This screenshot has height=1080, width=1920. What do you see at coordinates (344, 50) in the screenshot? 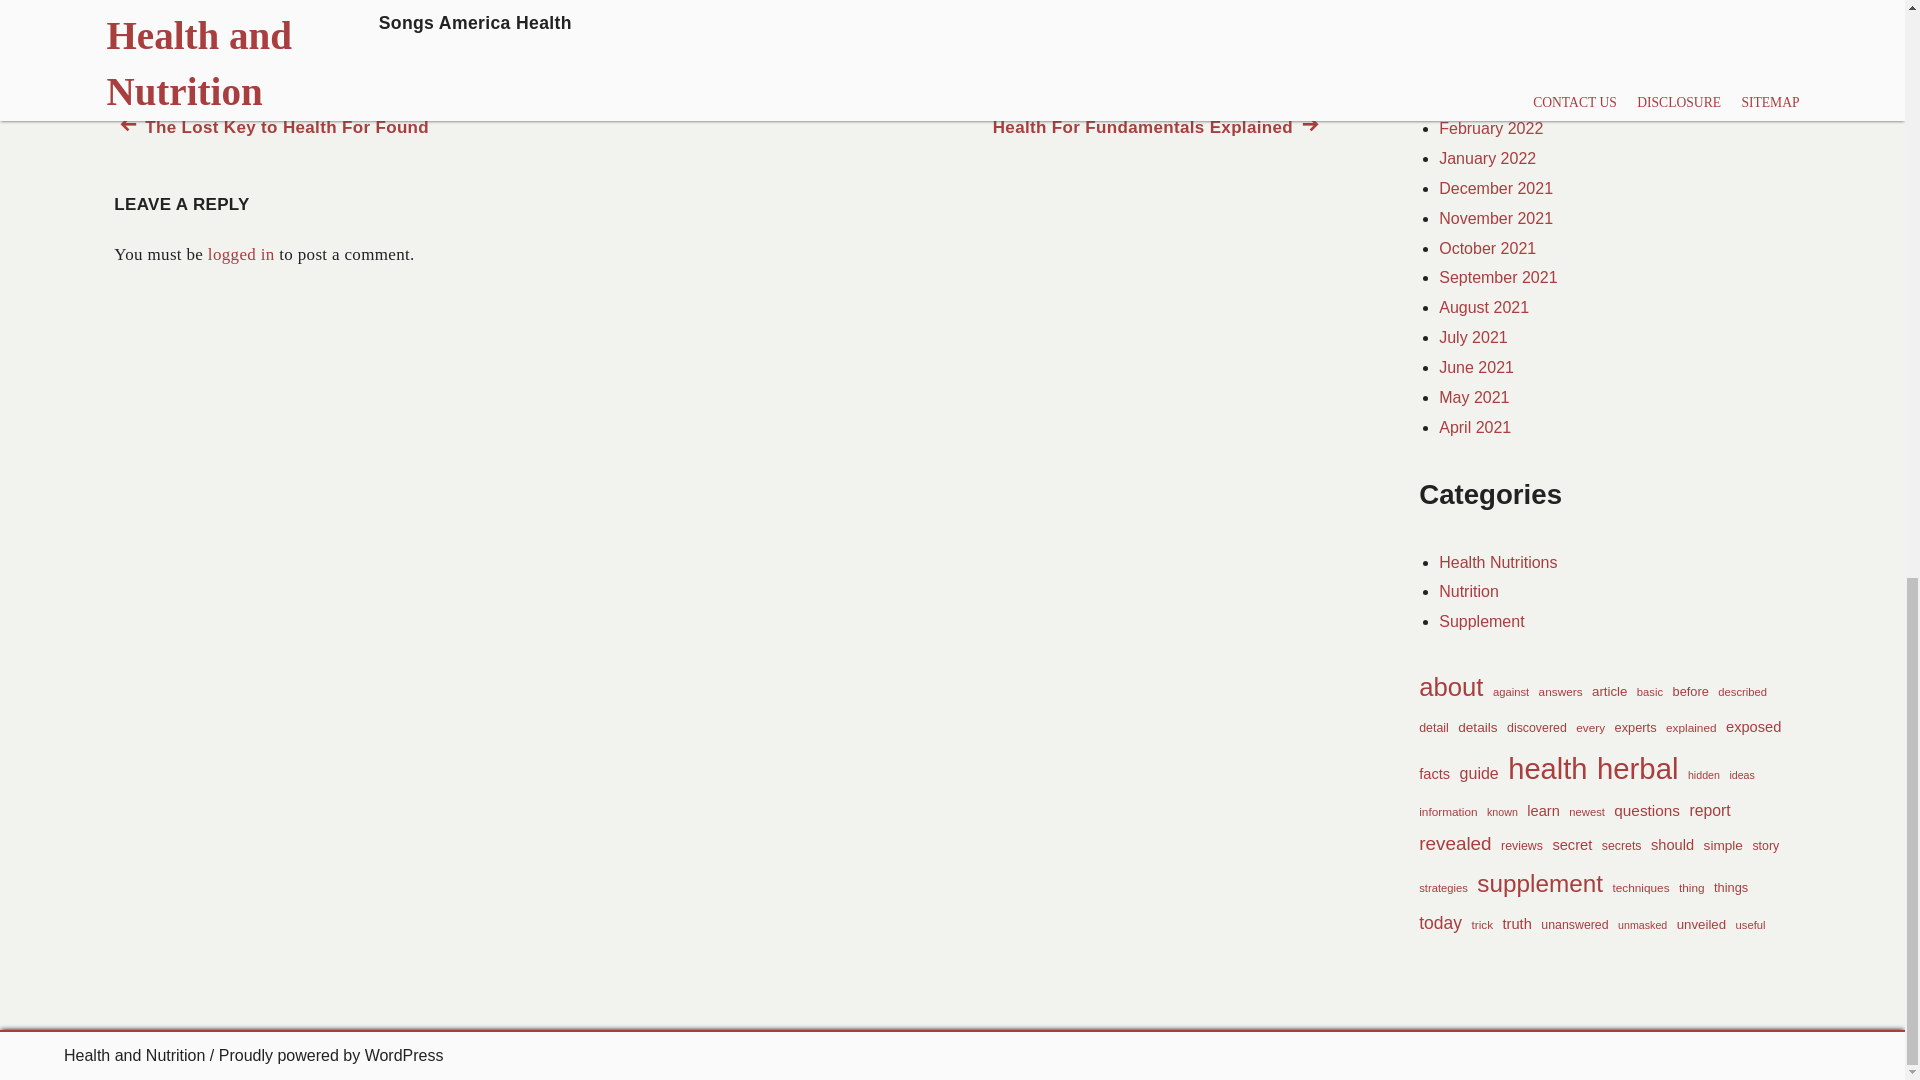
I see `Anastasya` at bounding box center [344, 50].